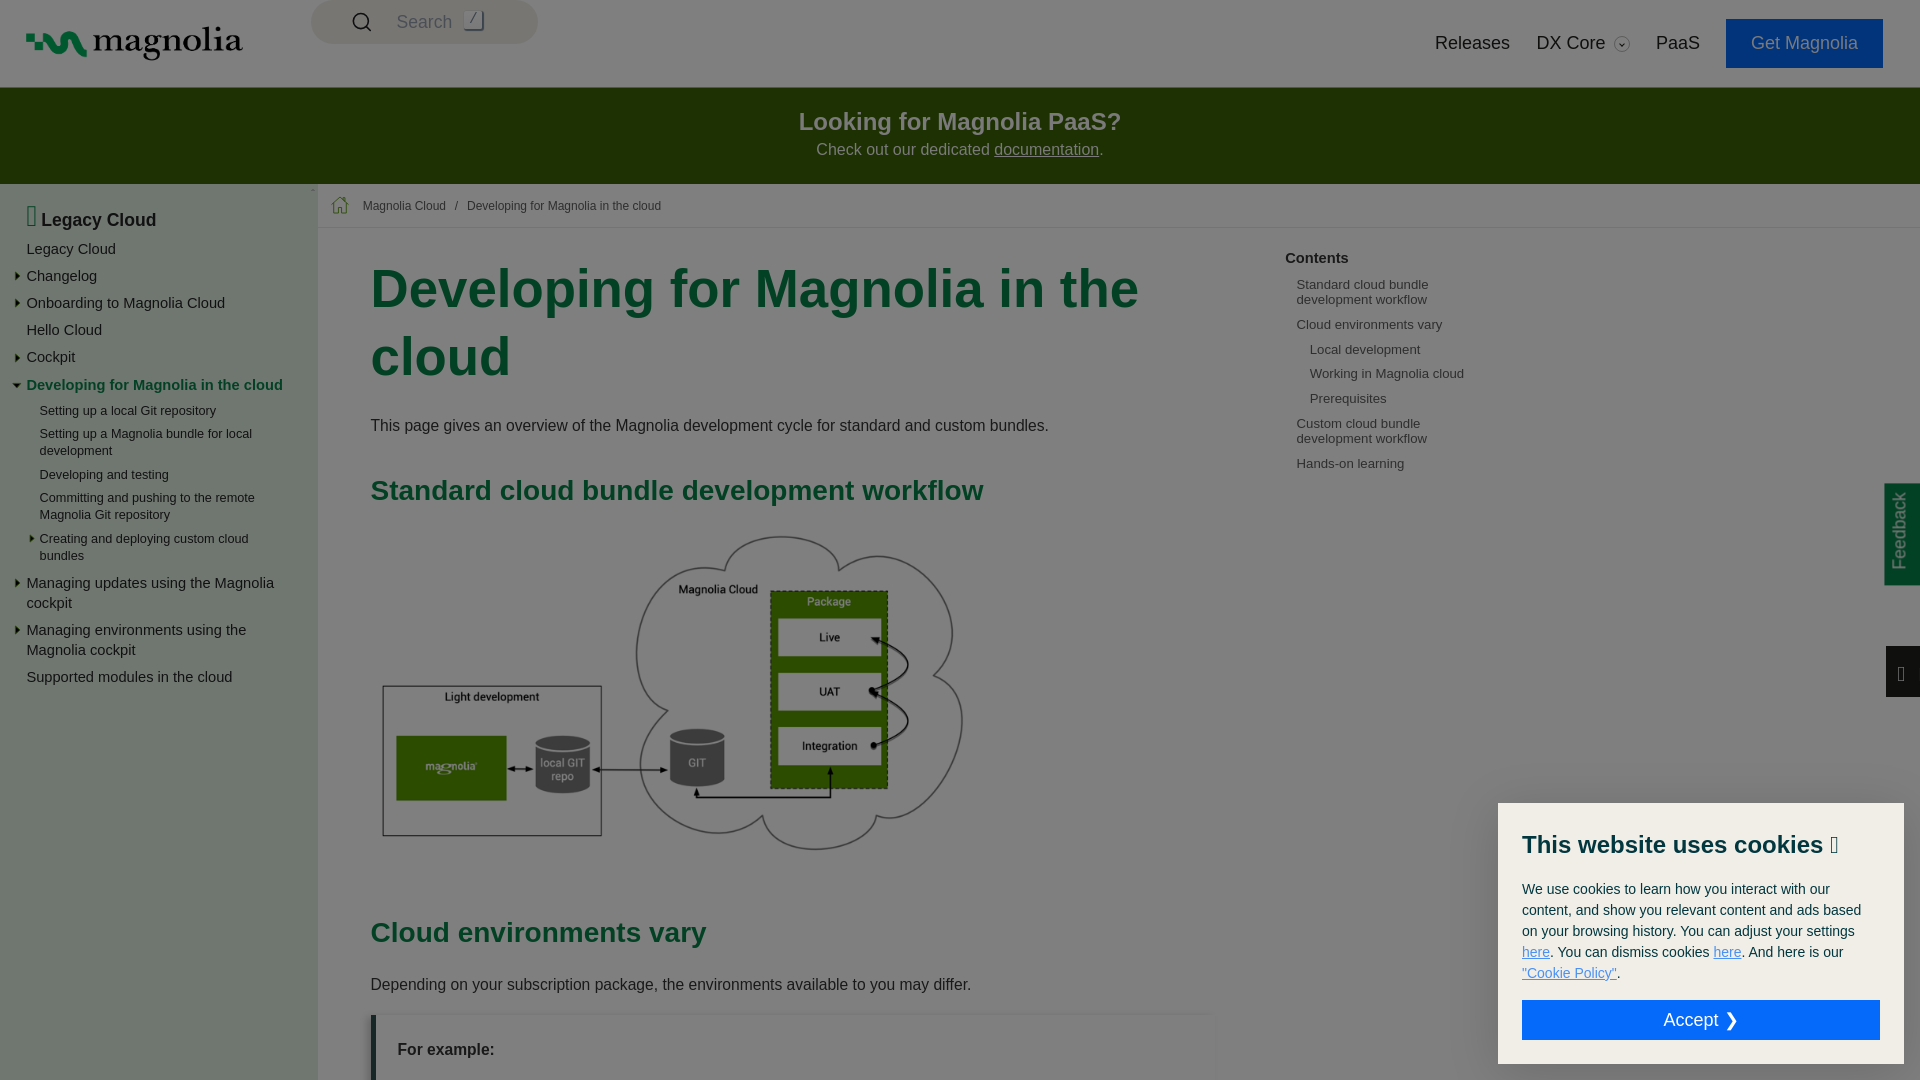 The image size is (1920, 1080). Describe the element at coordinates (64, 330) in the screenshot. I see `Hello Cloud` at that location.